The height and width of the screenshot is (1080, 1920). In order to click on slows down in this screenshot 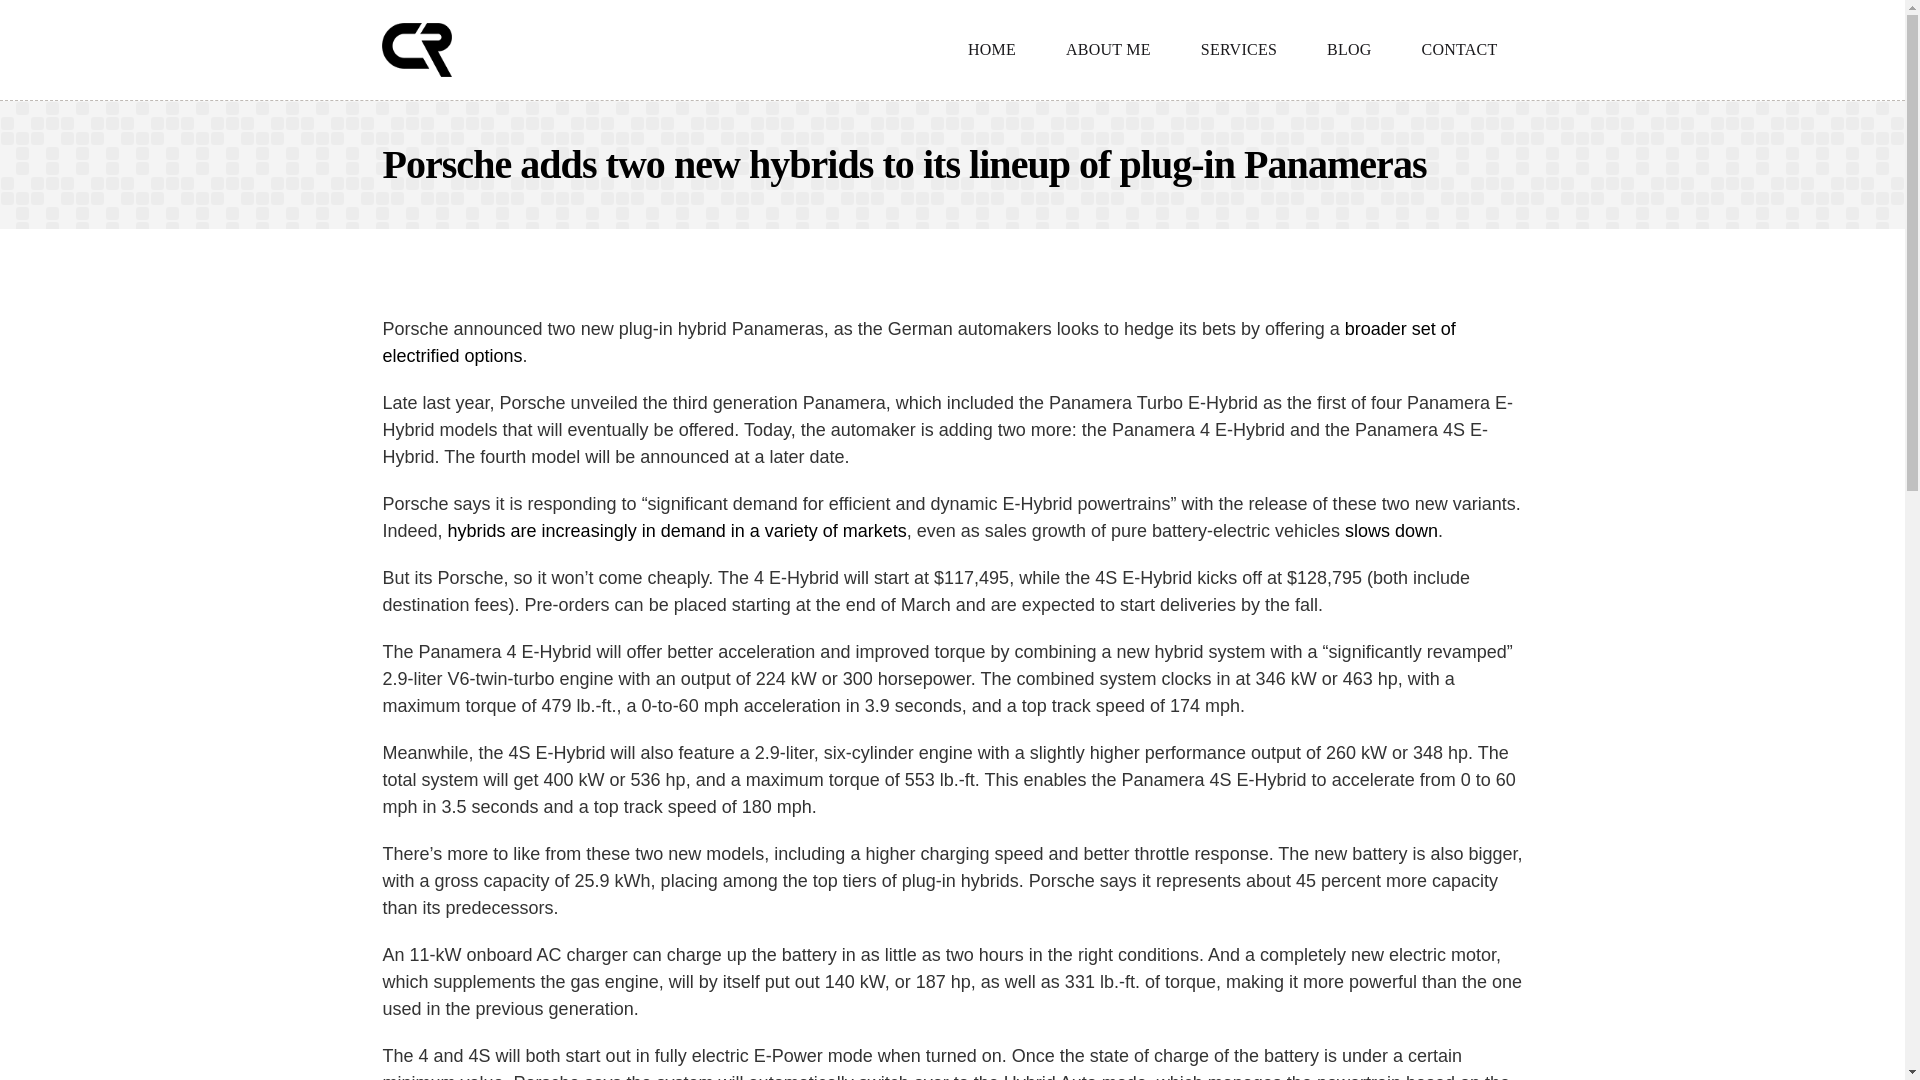, I will do `click(1392, 530)`.